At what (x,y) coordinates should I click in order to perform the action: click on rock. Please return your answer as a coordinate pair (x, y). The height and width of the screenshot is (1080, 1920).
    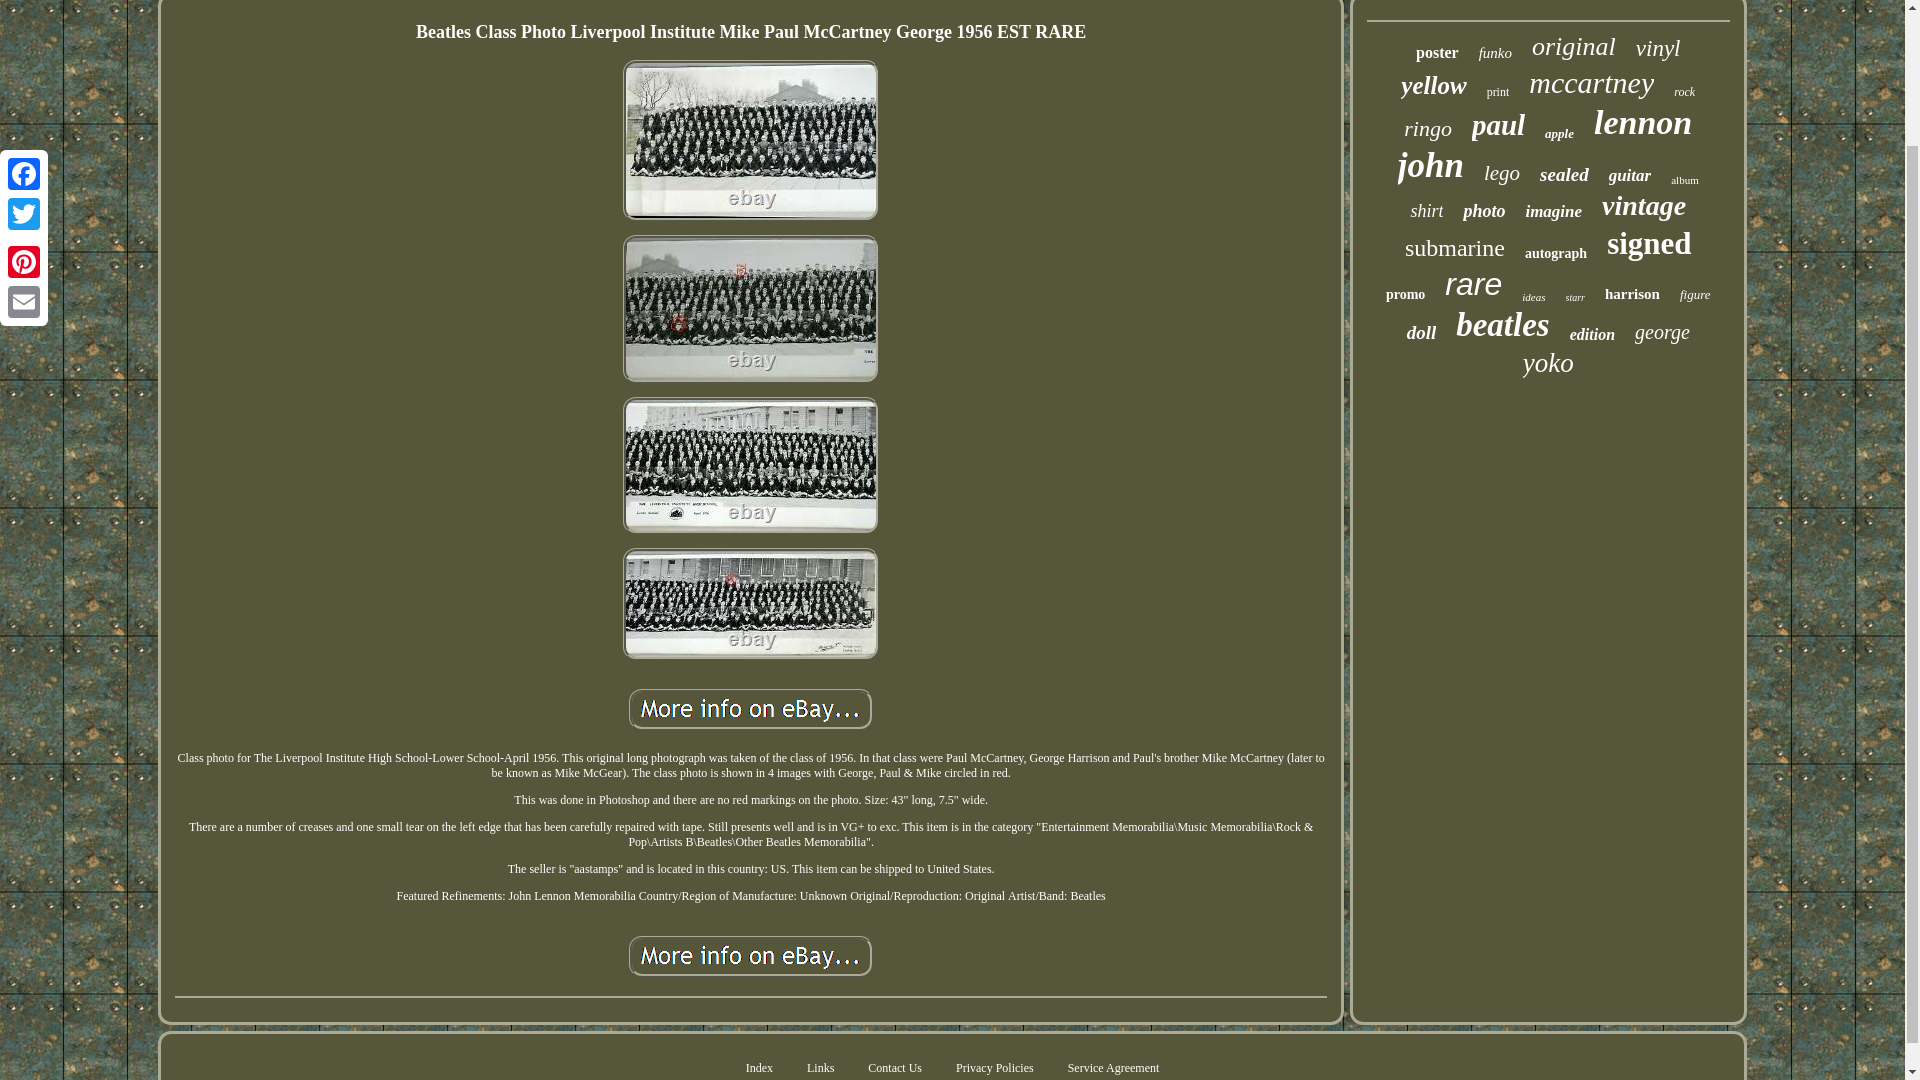
    Looking at the image, I should click on (1684, 92).